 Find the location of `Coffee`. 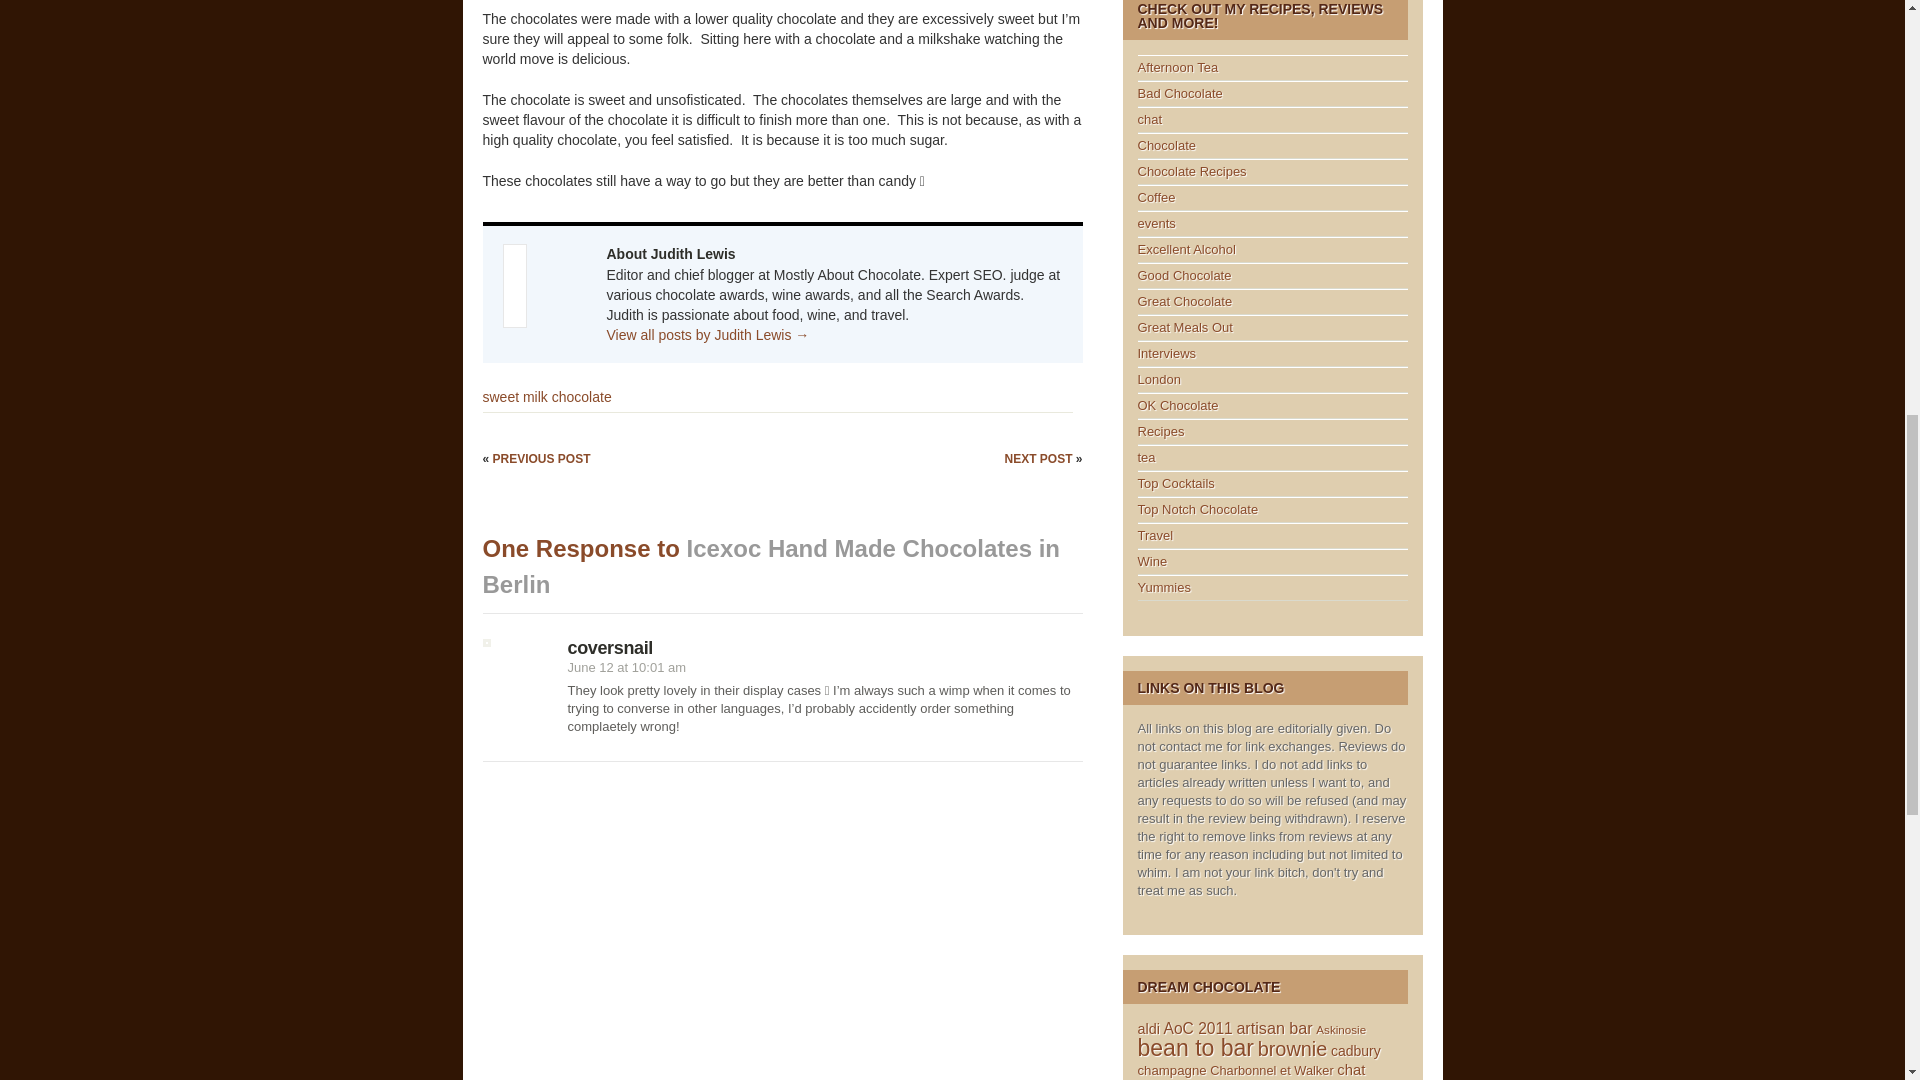

Coffee is located at coordinates (1156, 198).